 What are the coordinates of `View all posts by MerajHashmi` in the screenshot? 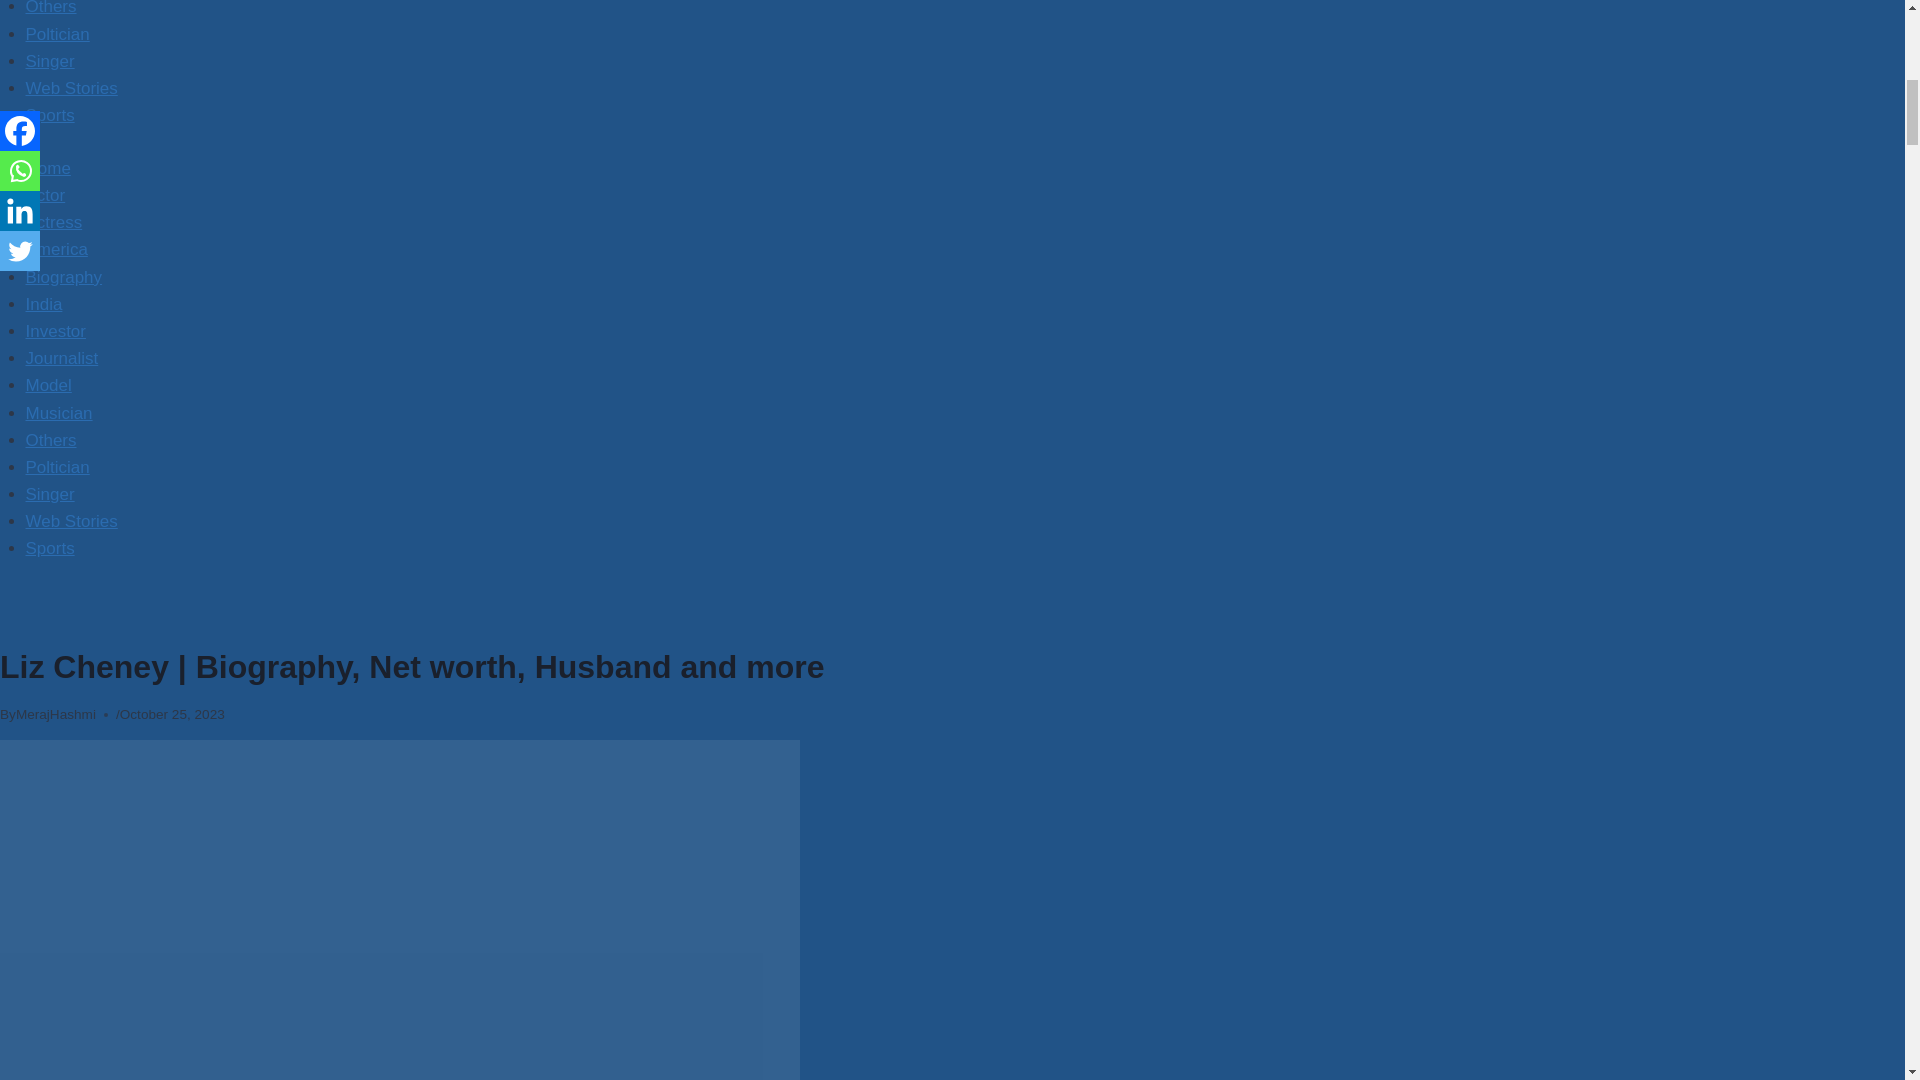 It's located at (56, 714).